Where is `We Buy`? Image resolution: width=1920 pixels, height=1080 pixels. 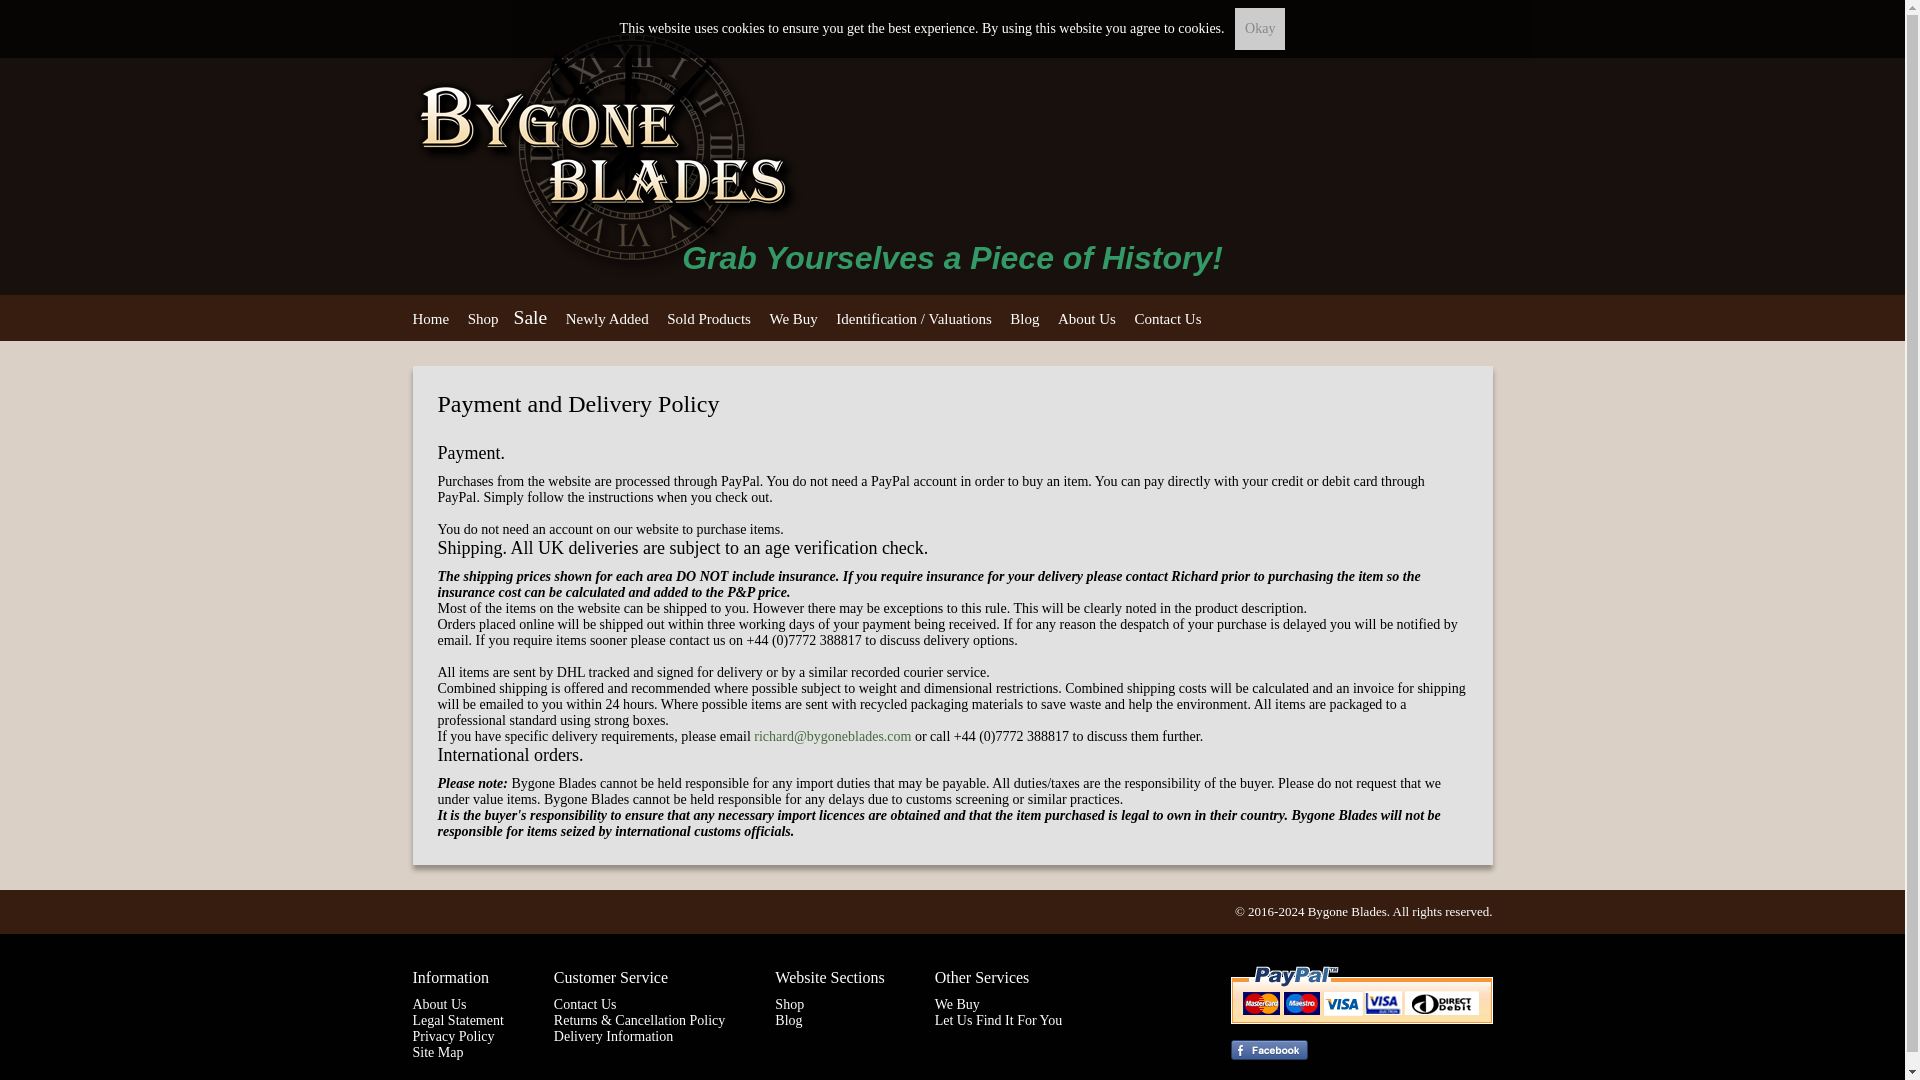
We Buy is located at coordinates (793, 319).